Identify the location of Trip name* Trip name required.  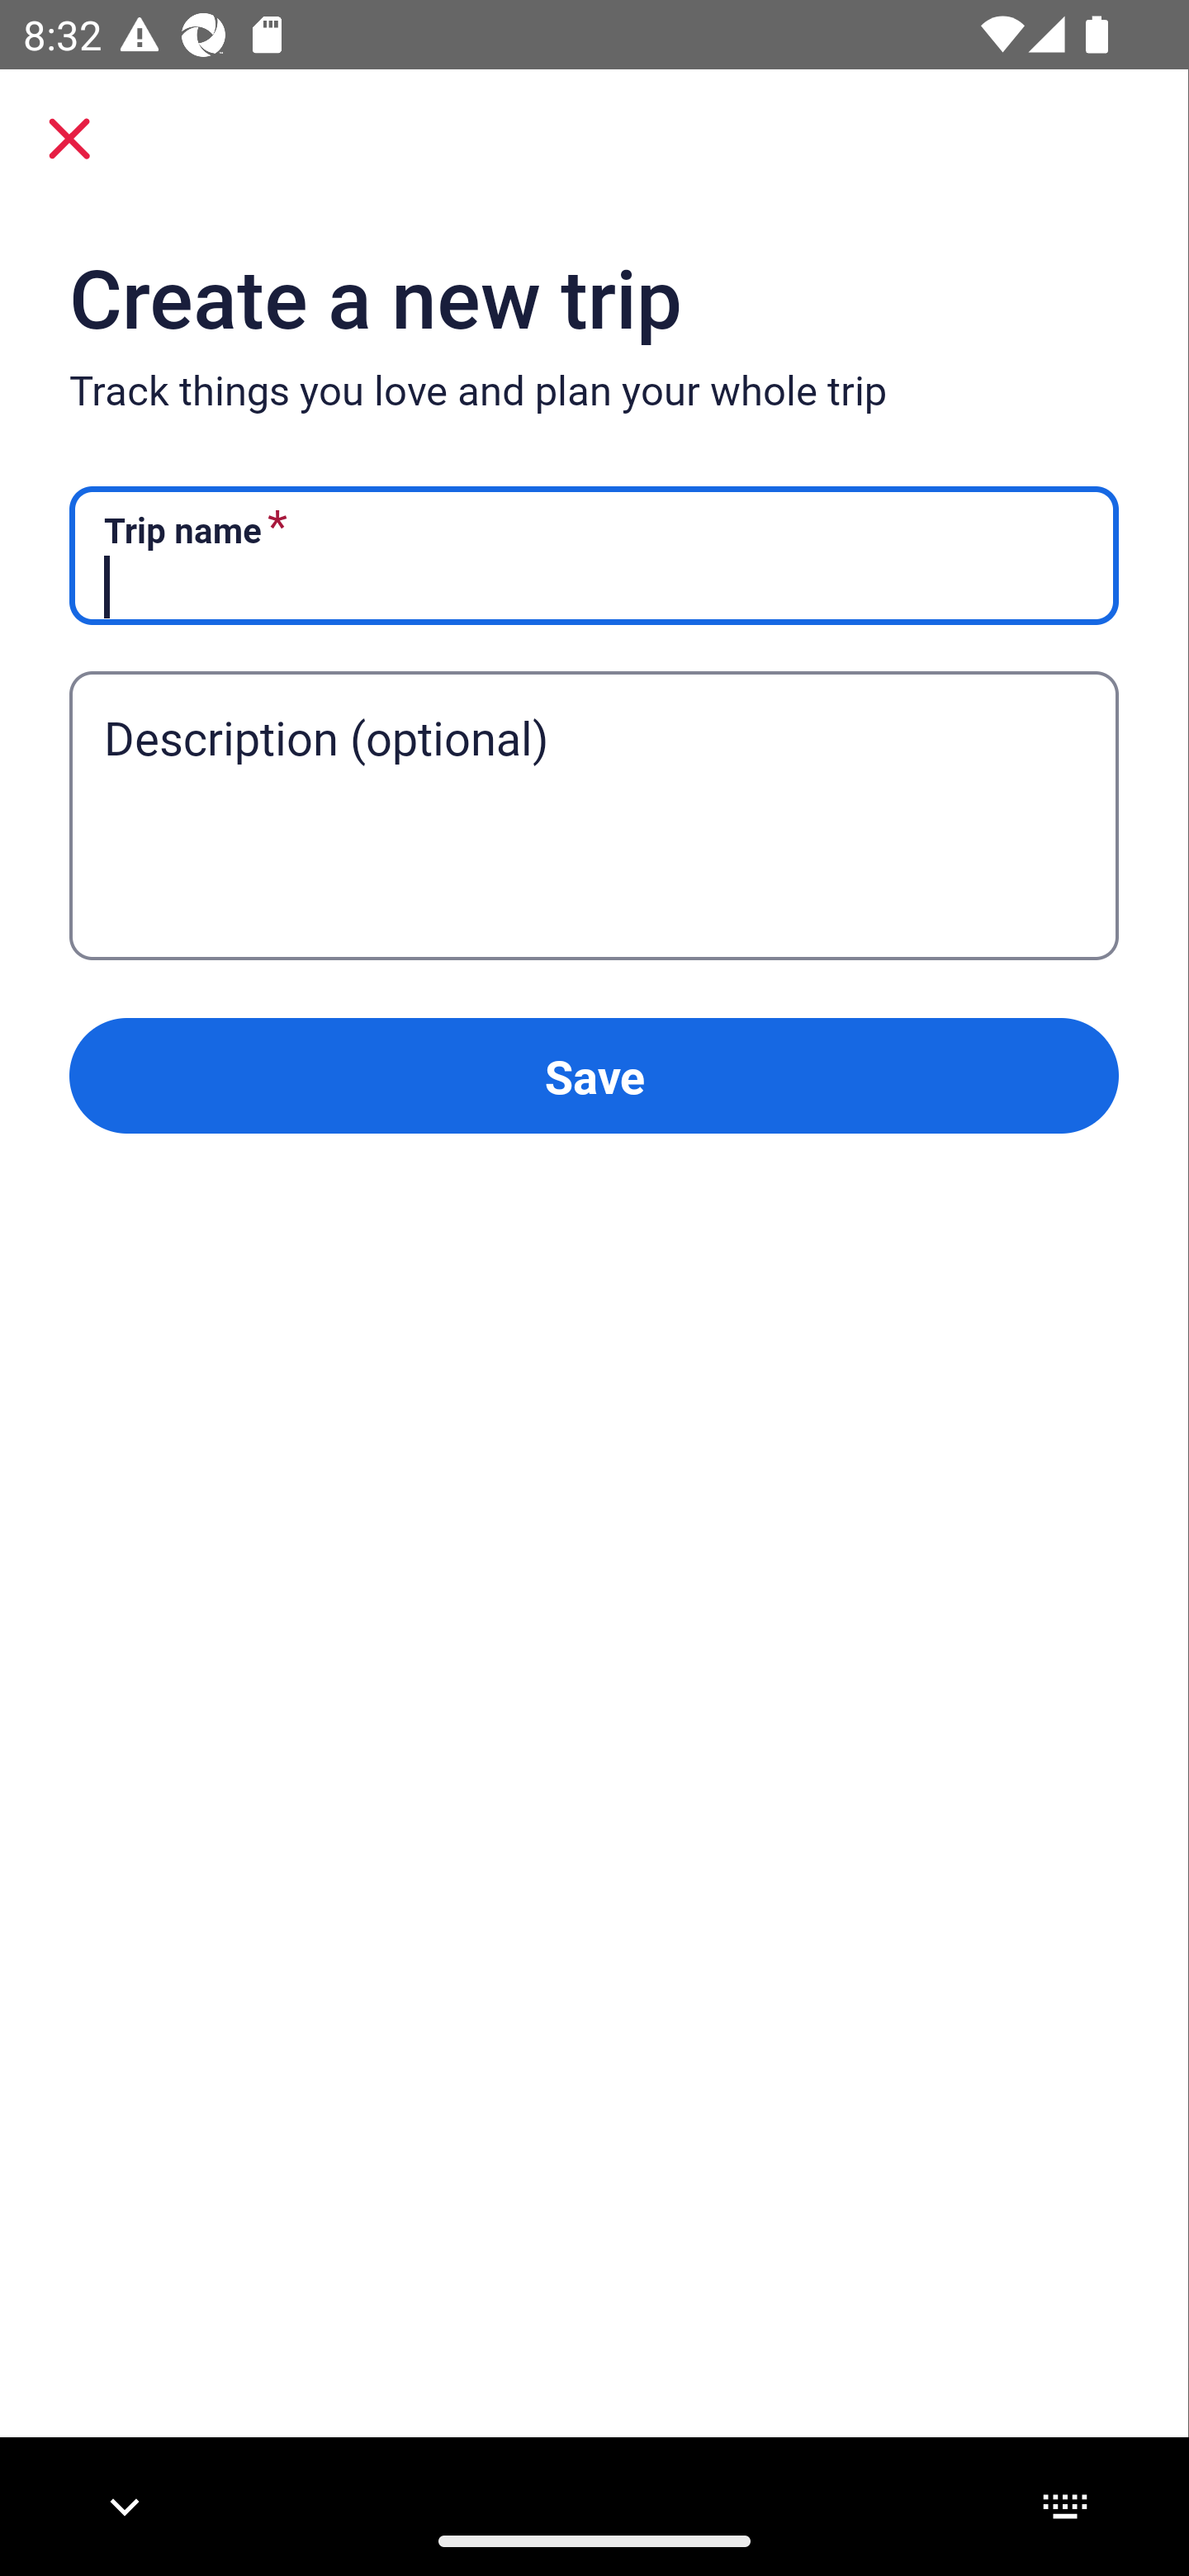
(594, 556).